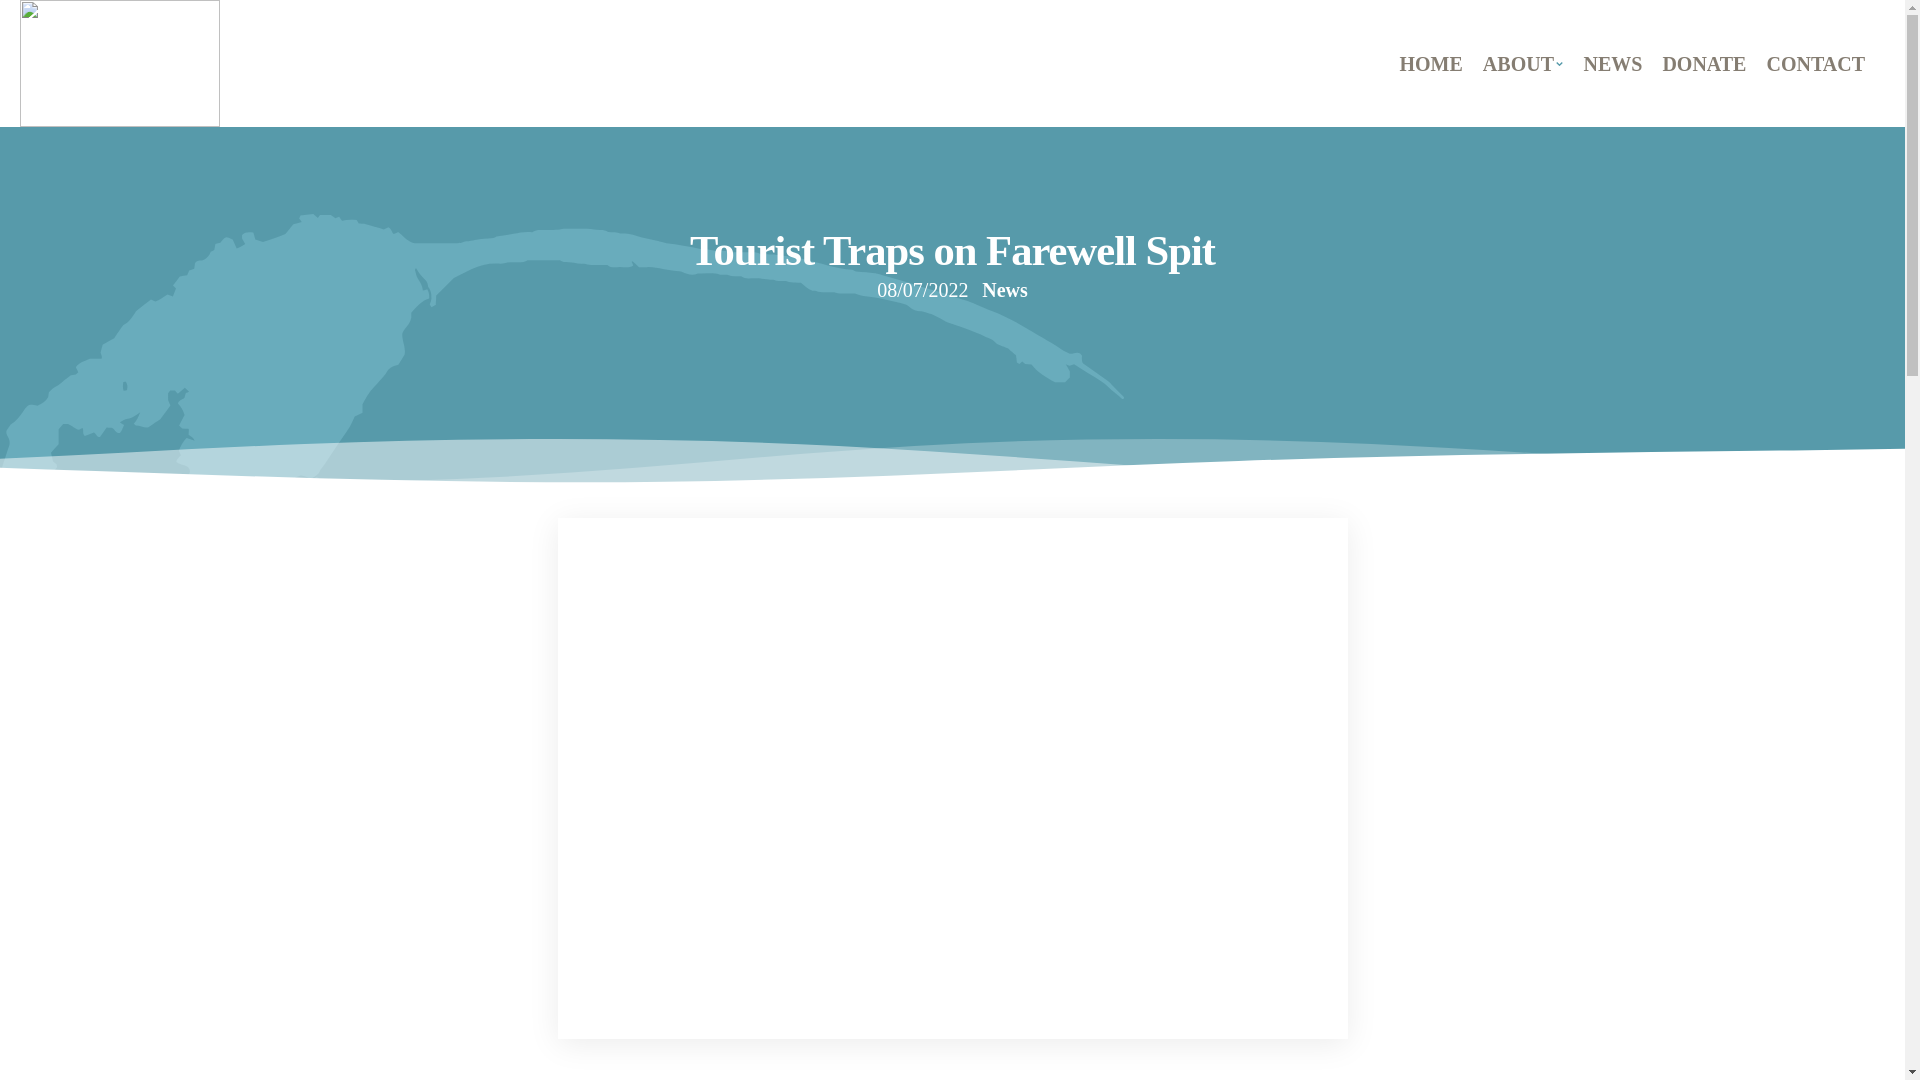 This screenshot has width=1920, height=1080. What do you see at coordinates (1816, 62) in the screenshot?
I see `CONTACT` at bounding box center [1816, 62].